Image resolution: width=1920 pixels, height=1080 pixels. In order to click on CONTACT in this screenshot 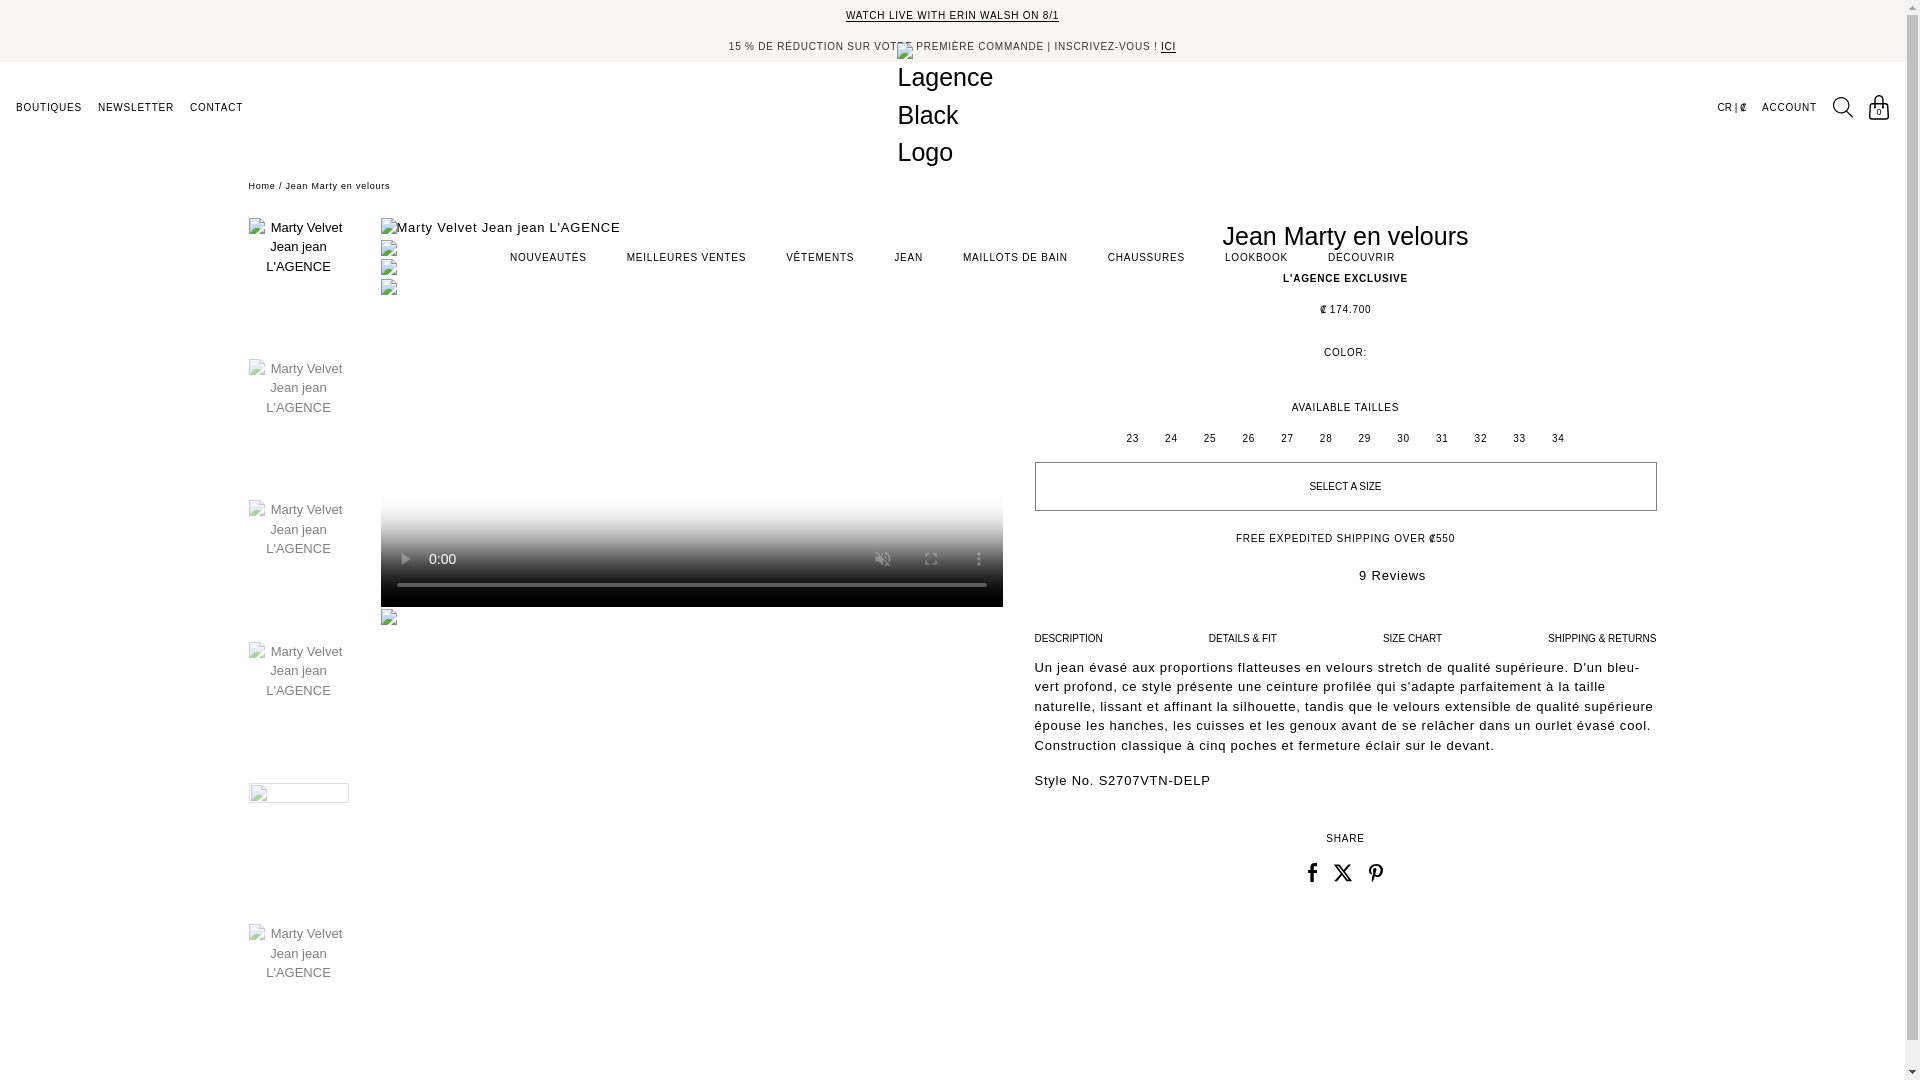, I will do `click(216, 107)`.